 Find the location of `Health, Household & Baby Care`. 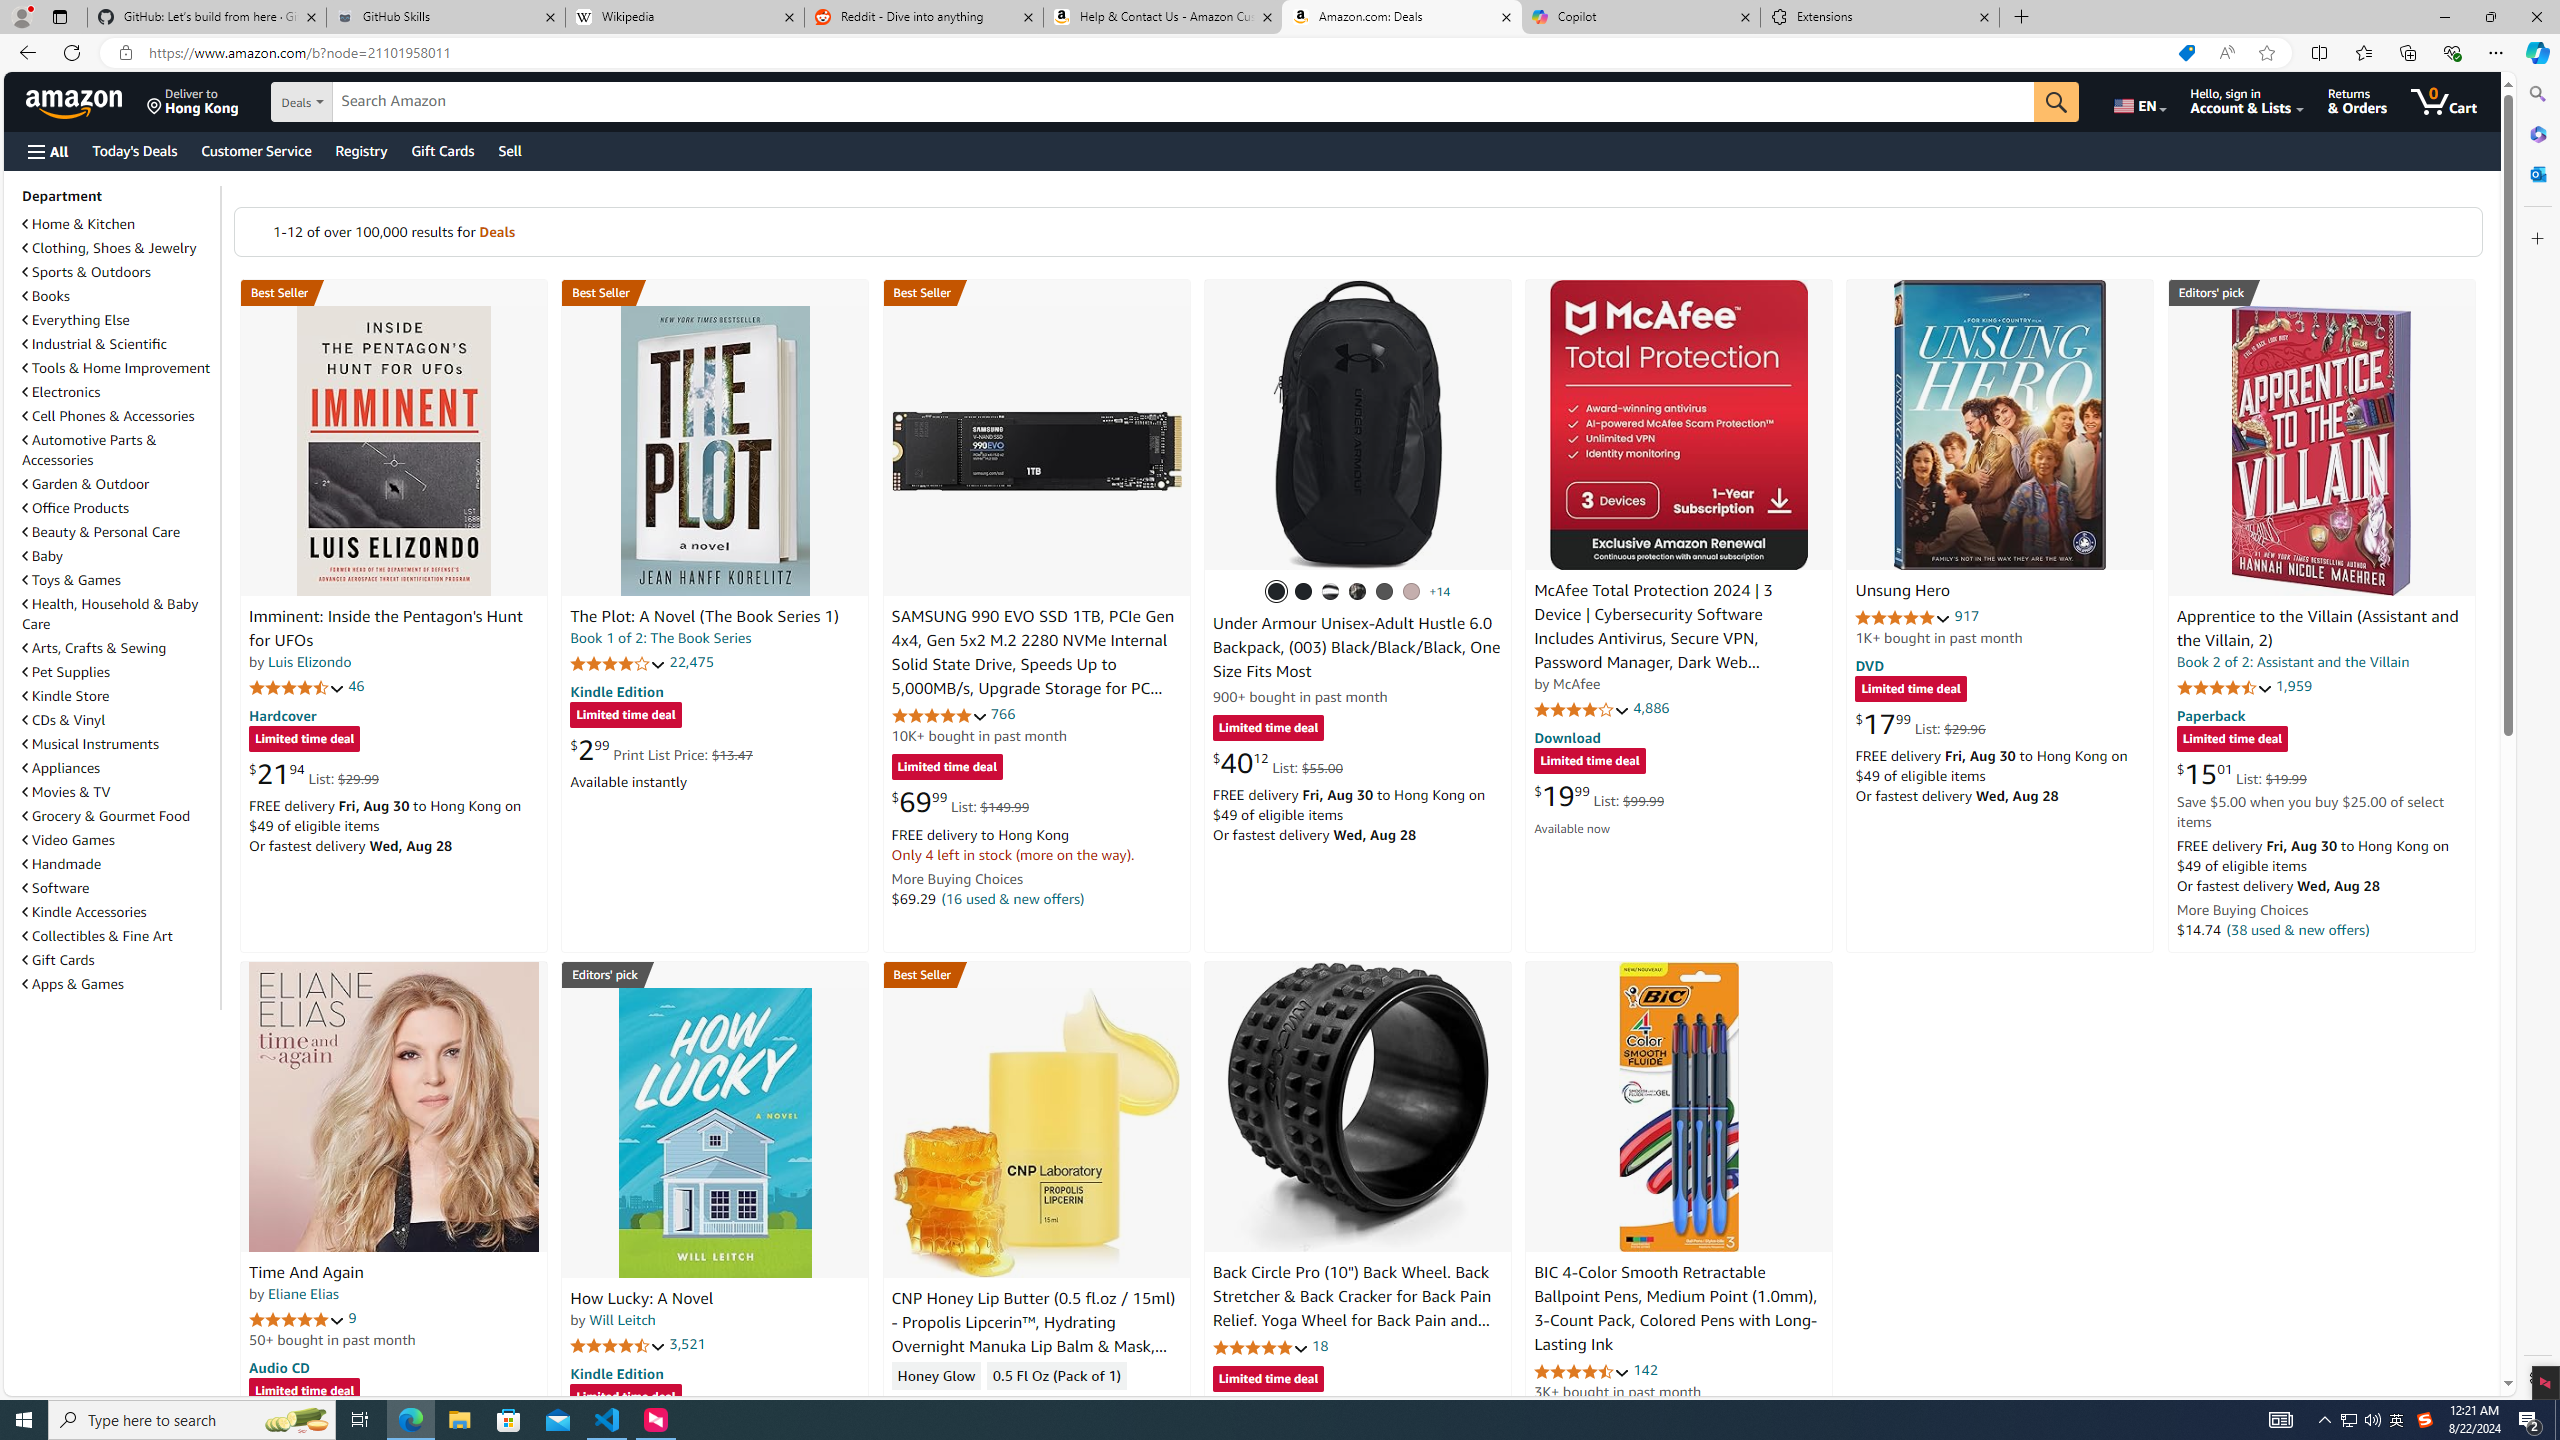

Health, Household & Baby Care is located at coordinates (111, 614).